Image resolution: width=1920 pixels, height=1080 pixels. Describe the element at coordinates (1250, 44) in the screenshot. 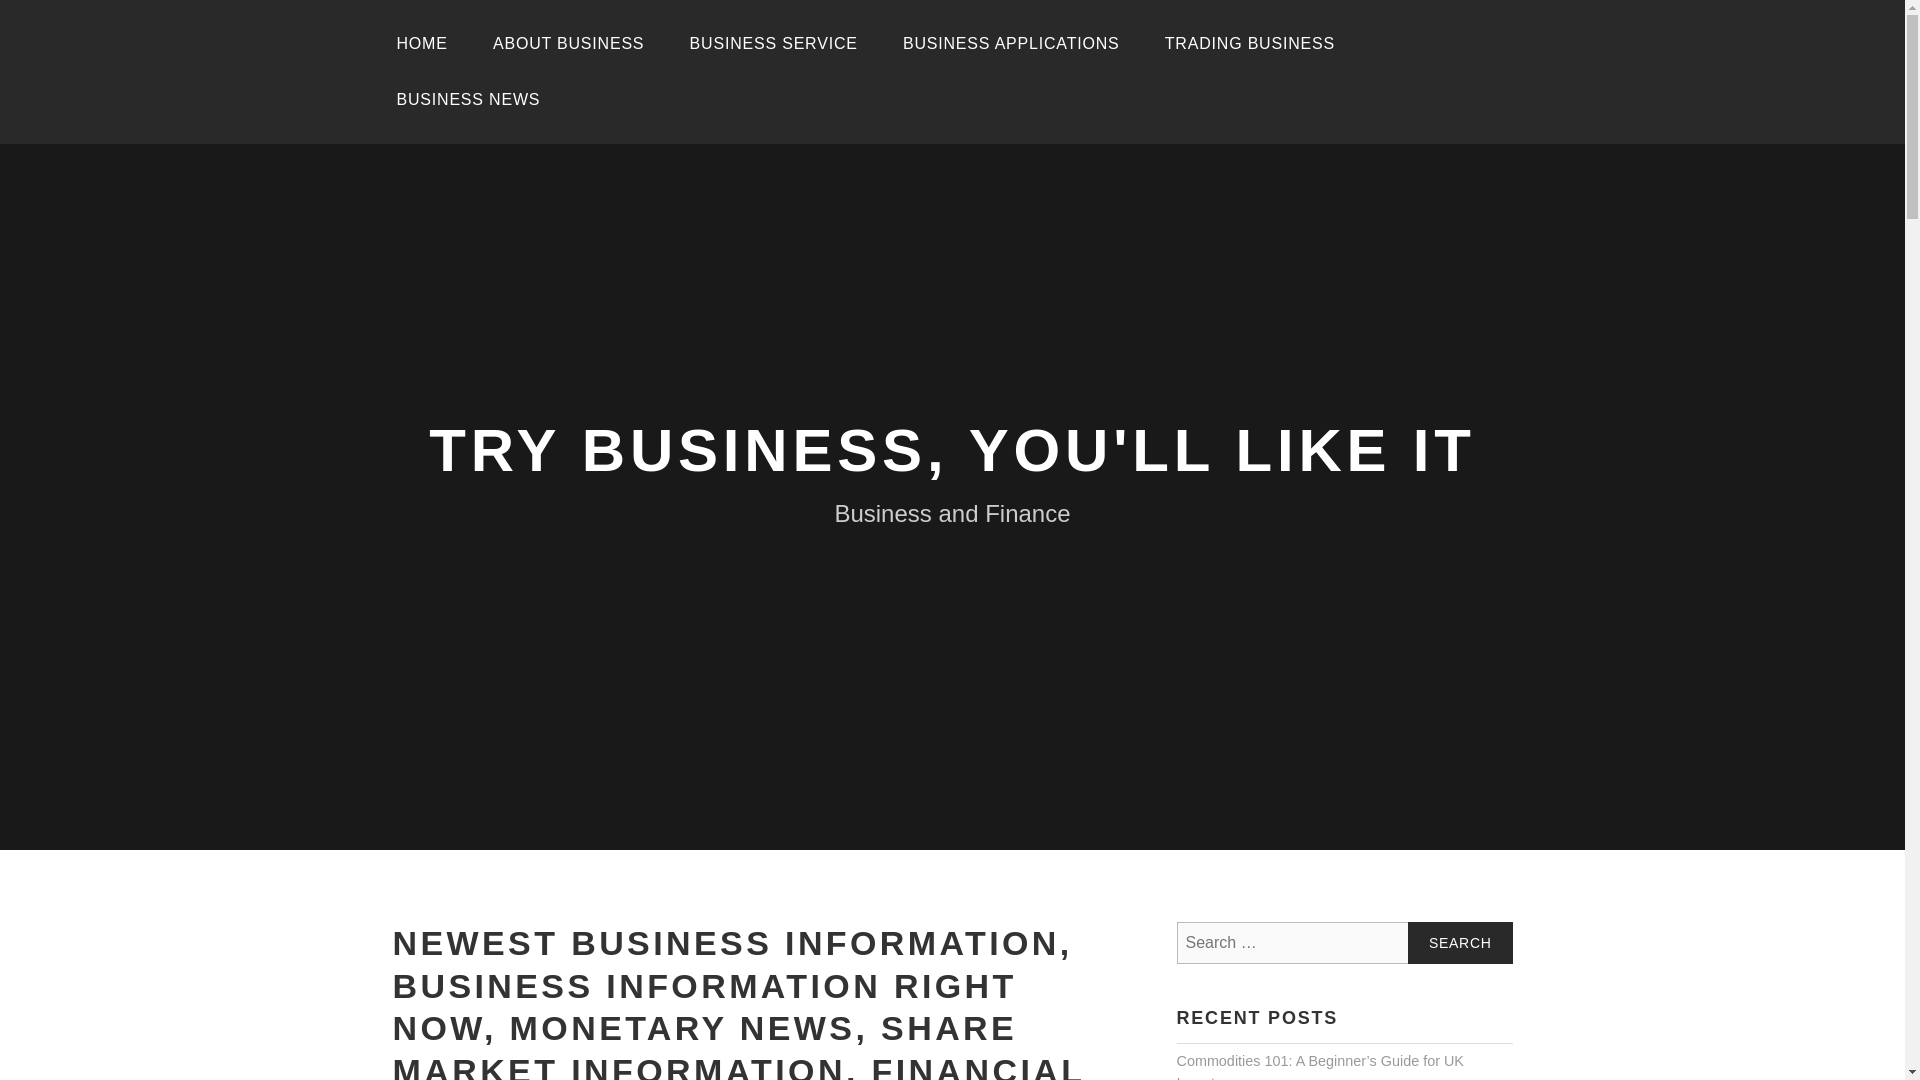

I see `TRADING BUSINESS` at that location.